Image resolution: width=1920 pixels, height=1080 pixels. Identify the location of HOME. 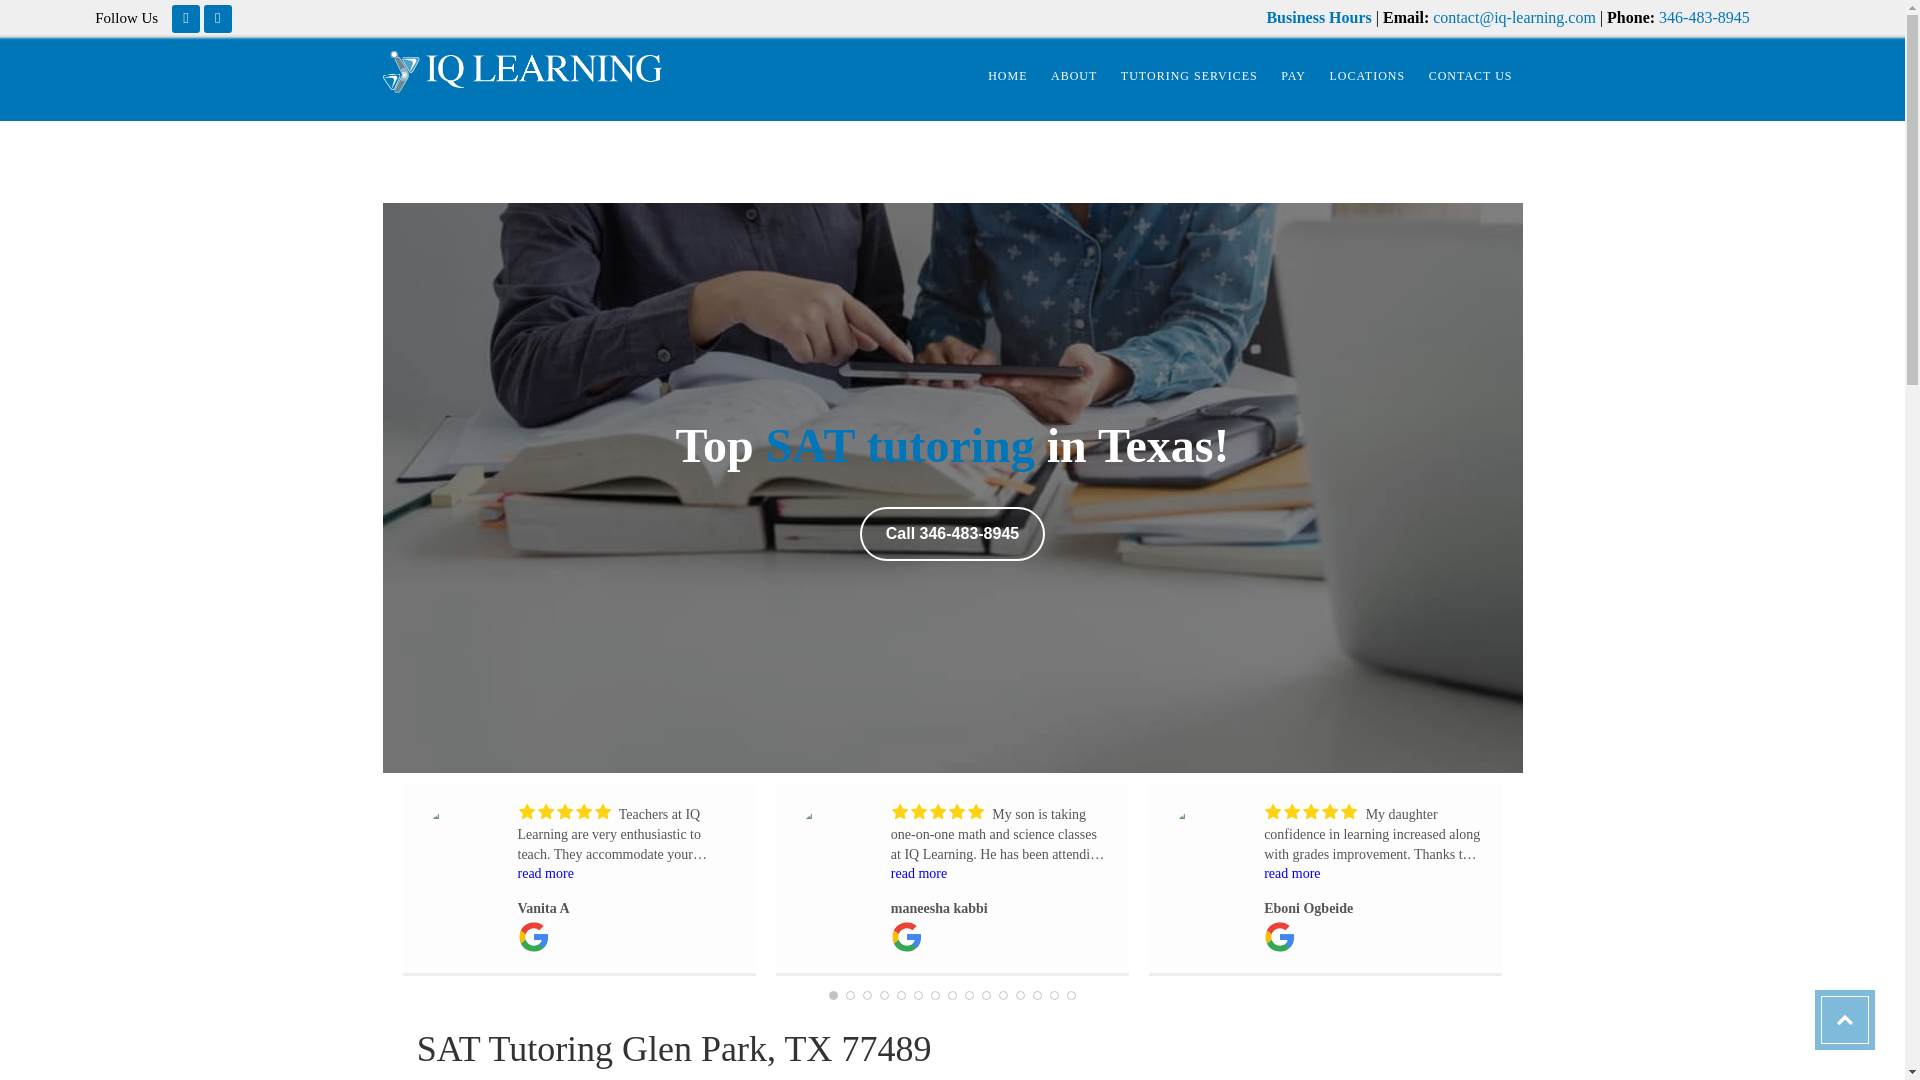
(1006, 77).